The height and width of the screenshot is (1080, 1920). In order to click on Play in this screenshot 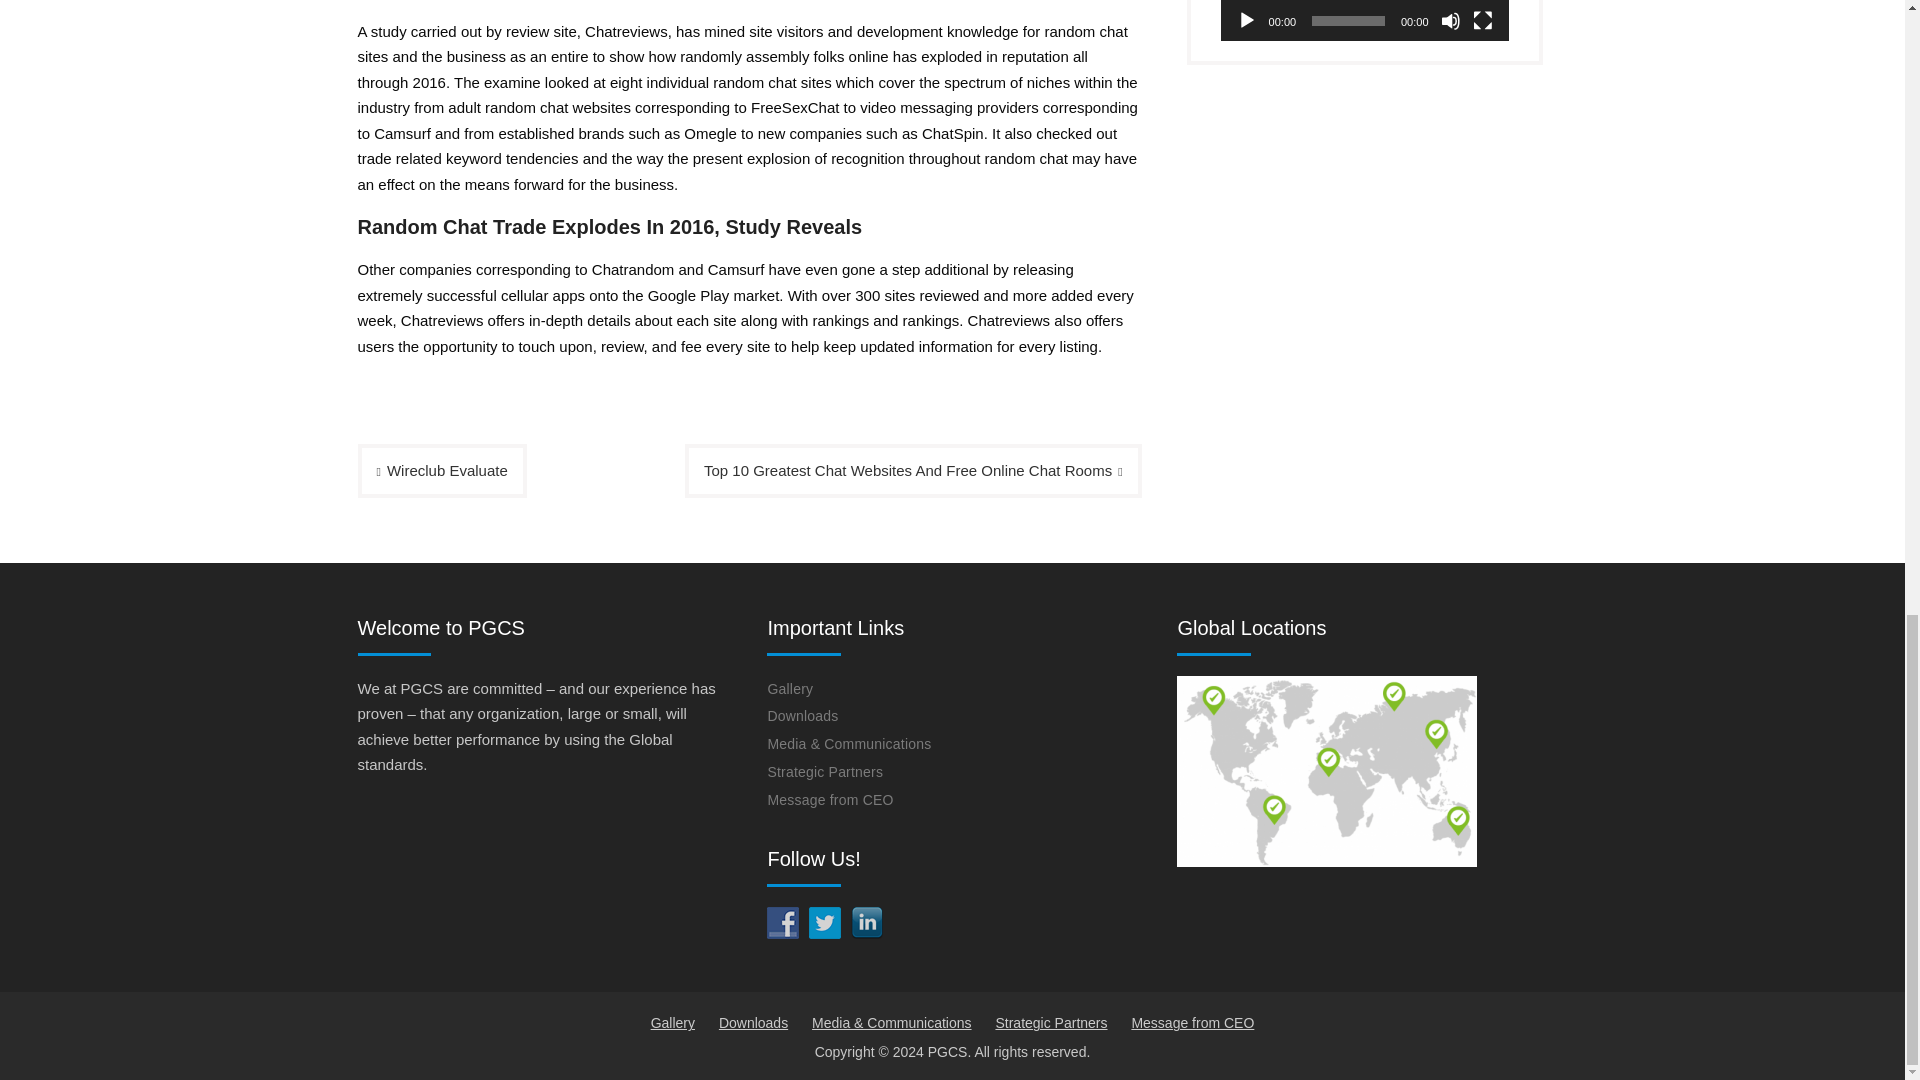, I will do `click(1246, 20)`.